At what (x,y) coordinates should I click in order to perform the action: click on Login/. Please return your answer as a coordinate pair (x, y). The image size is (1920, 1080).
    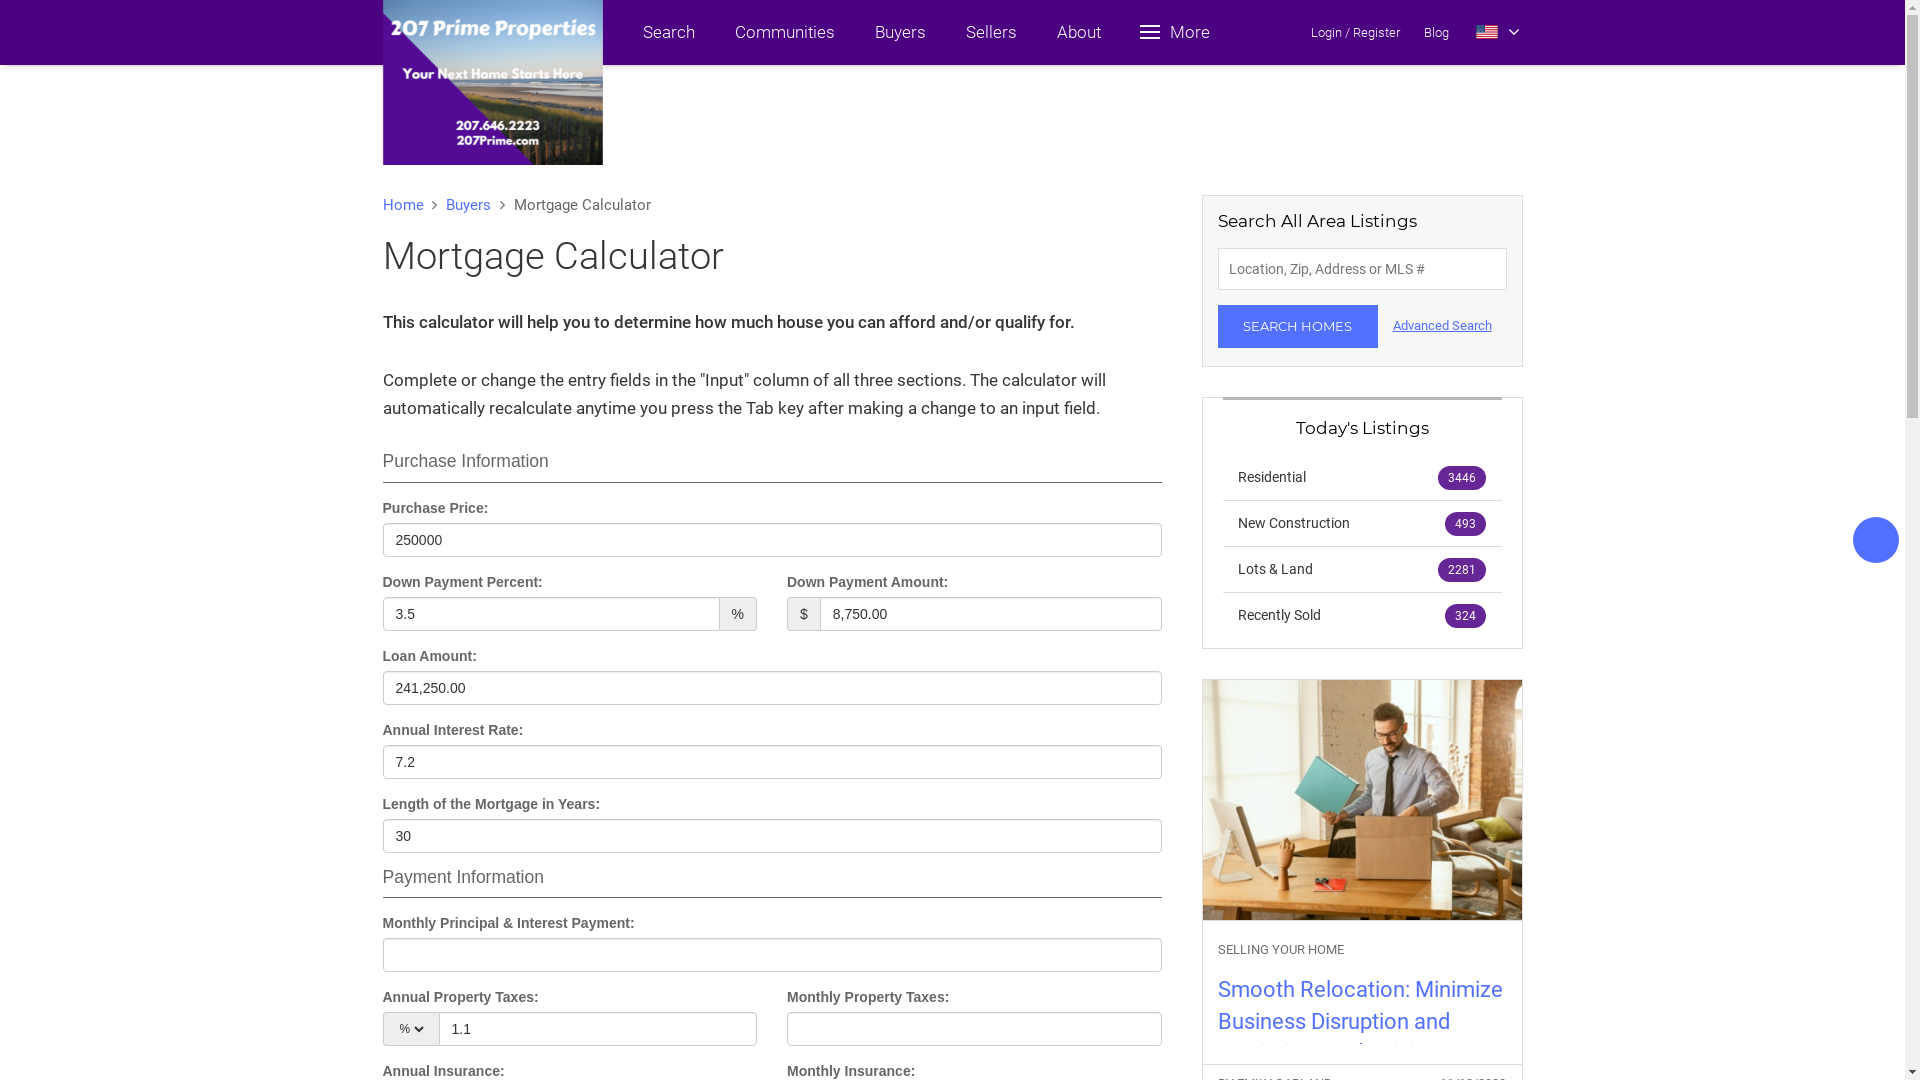
    Looking at the image, I should click on (1331, 32).